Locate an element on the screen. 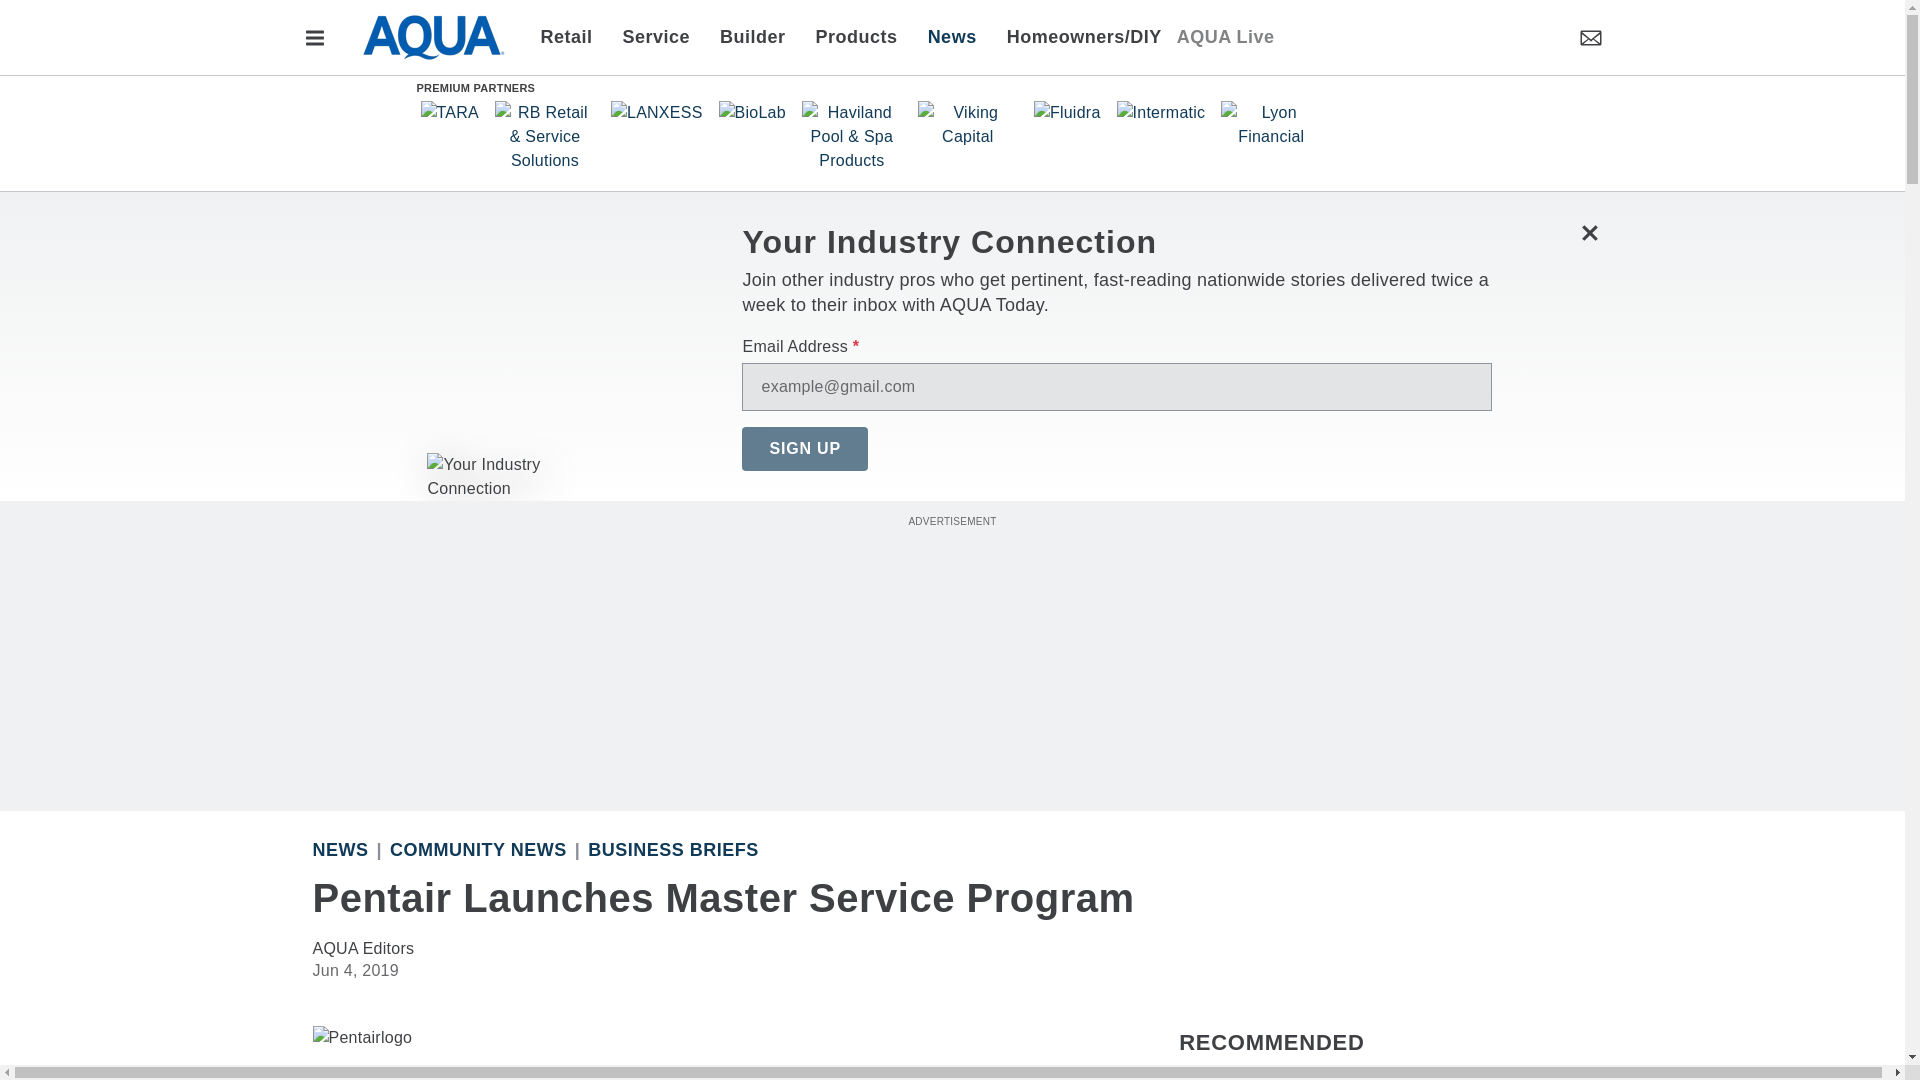  Products is located at coordinates (856, 36).